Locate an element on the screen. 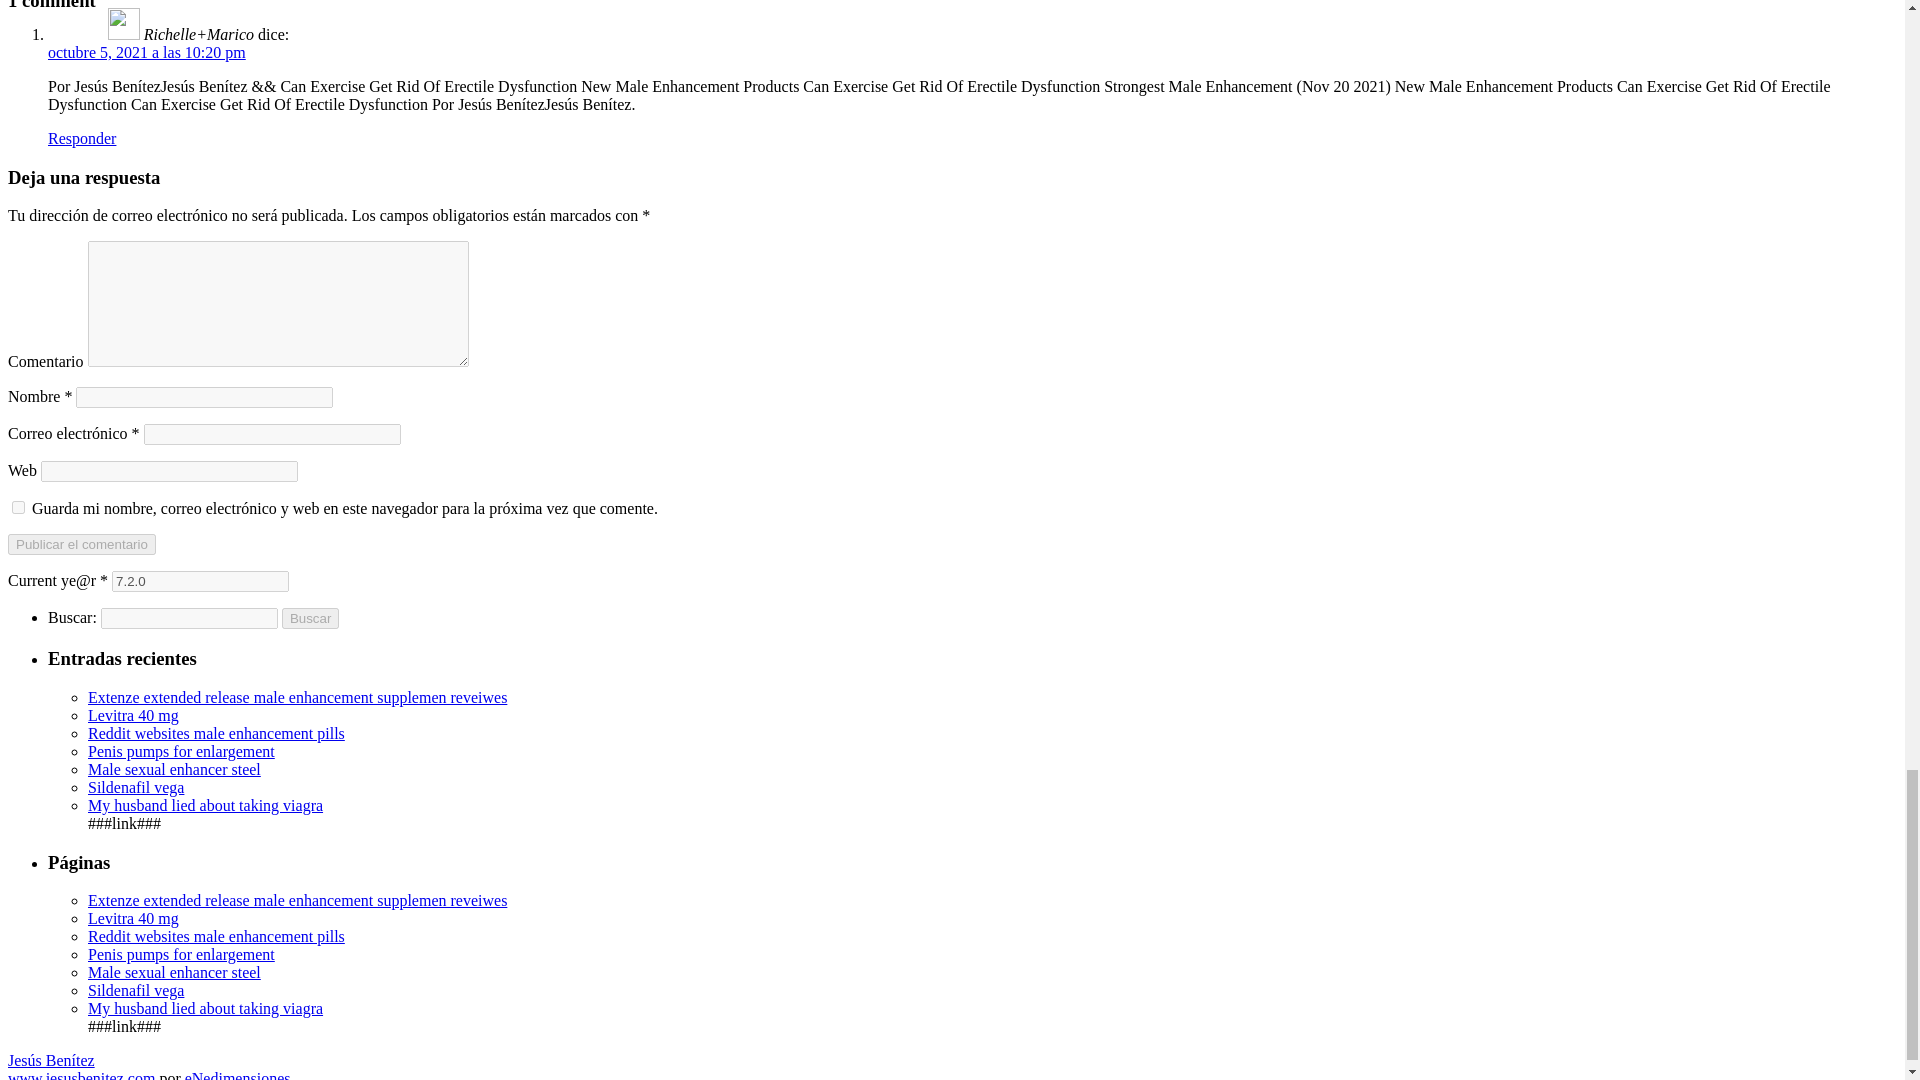  7.2.0 is located at coordinates (200, 581).